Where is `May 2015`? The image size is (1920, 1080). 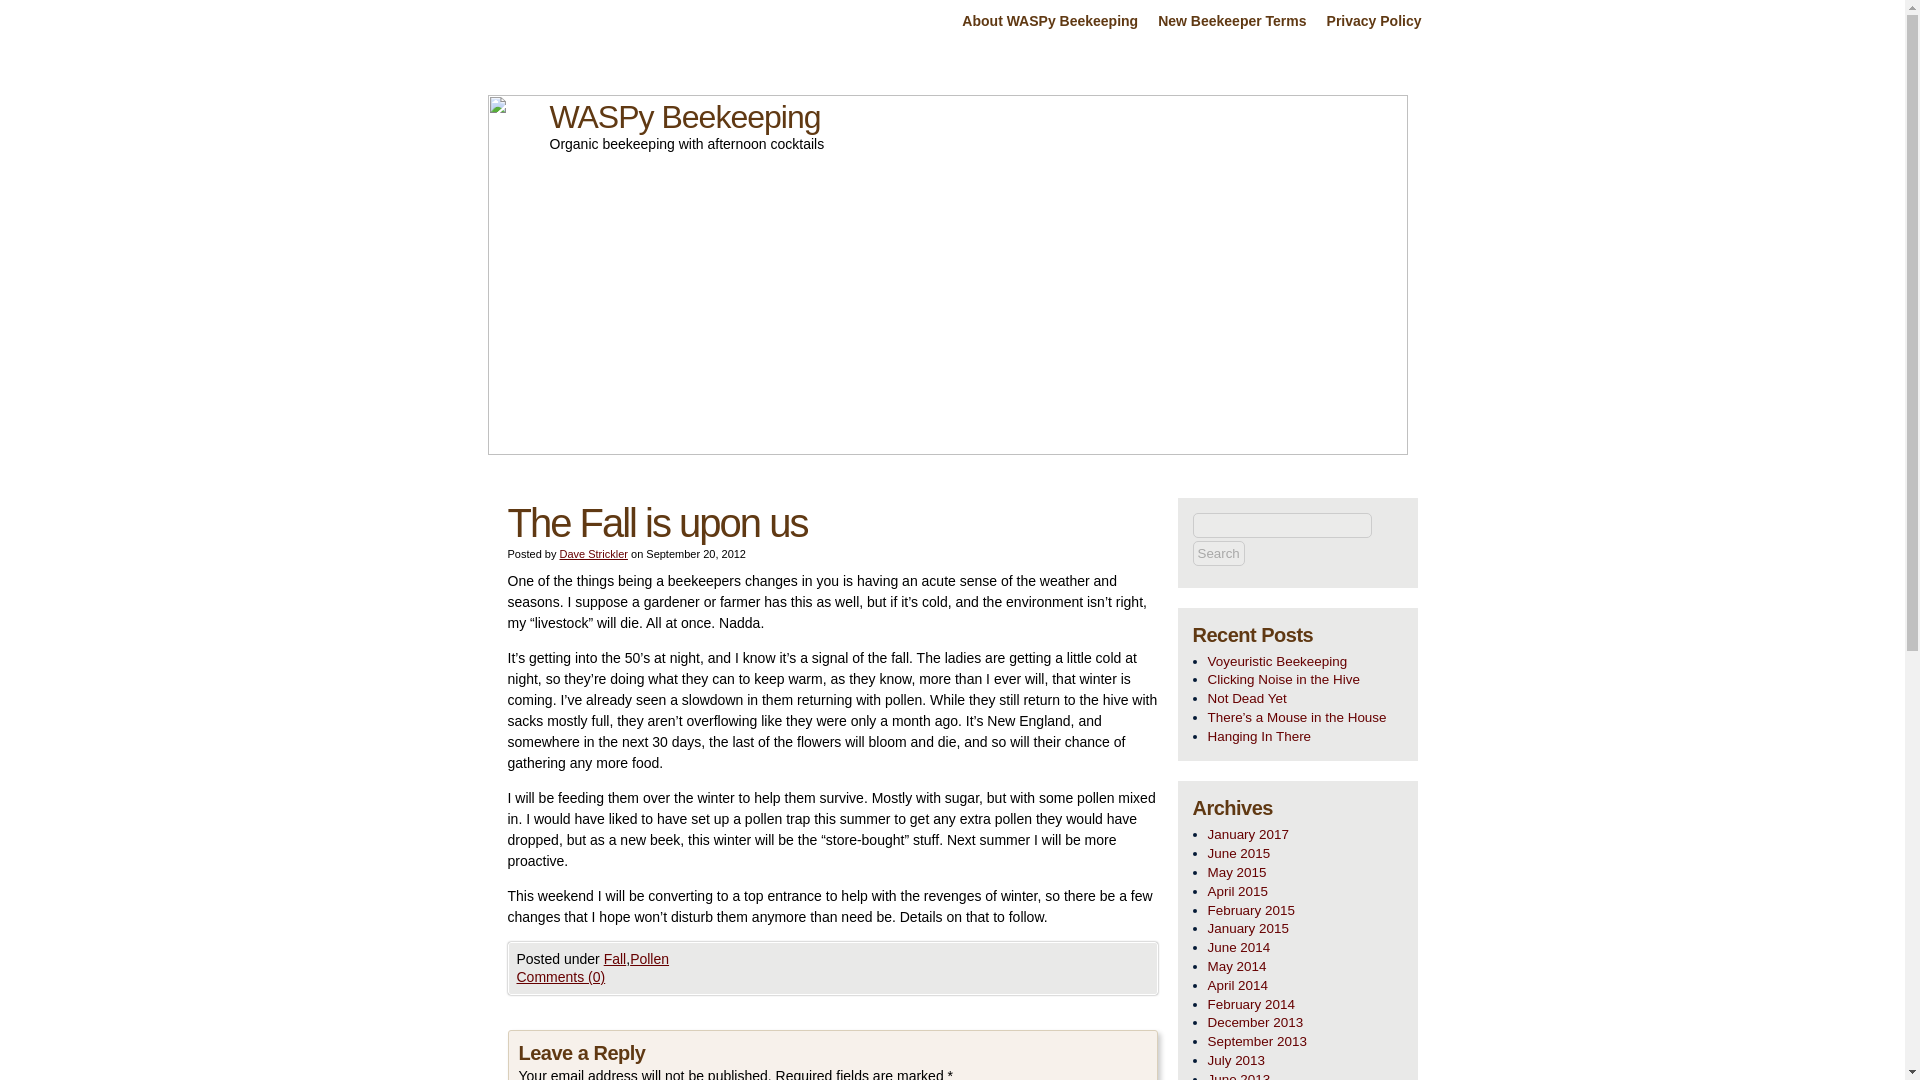
May 2015 is located at coordinates (1305, 874).